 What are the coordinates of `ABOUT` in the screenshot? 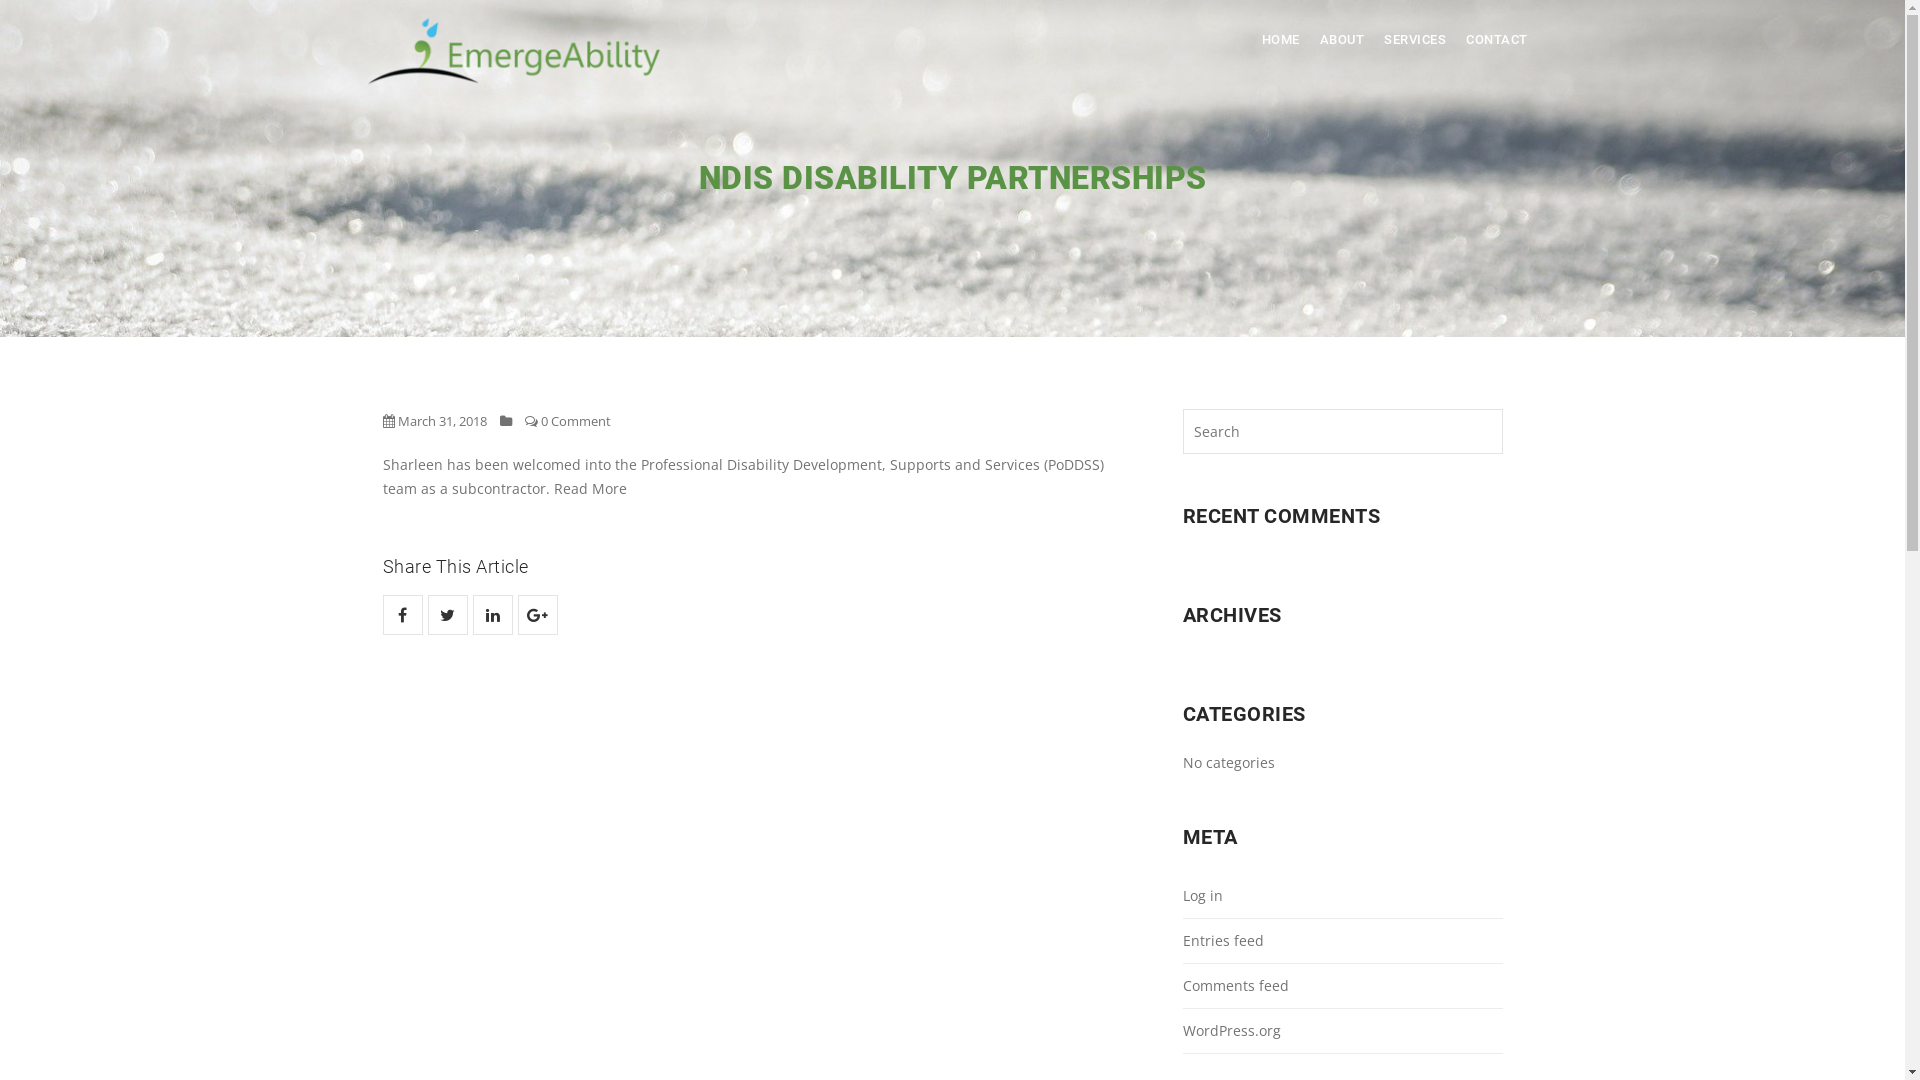 It's located at (1342, 40).